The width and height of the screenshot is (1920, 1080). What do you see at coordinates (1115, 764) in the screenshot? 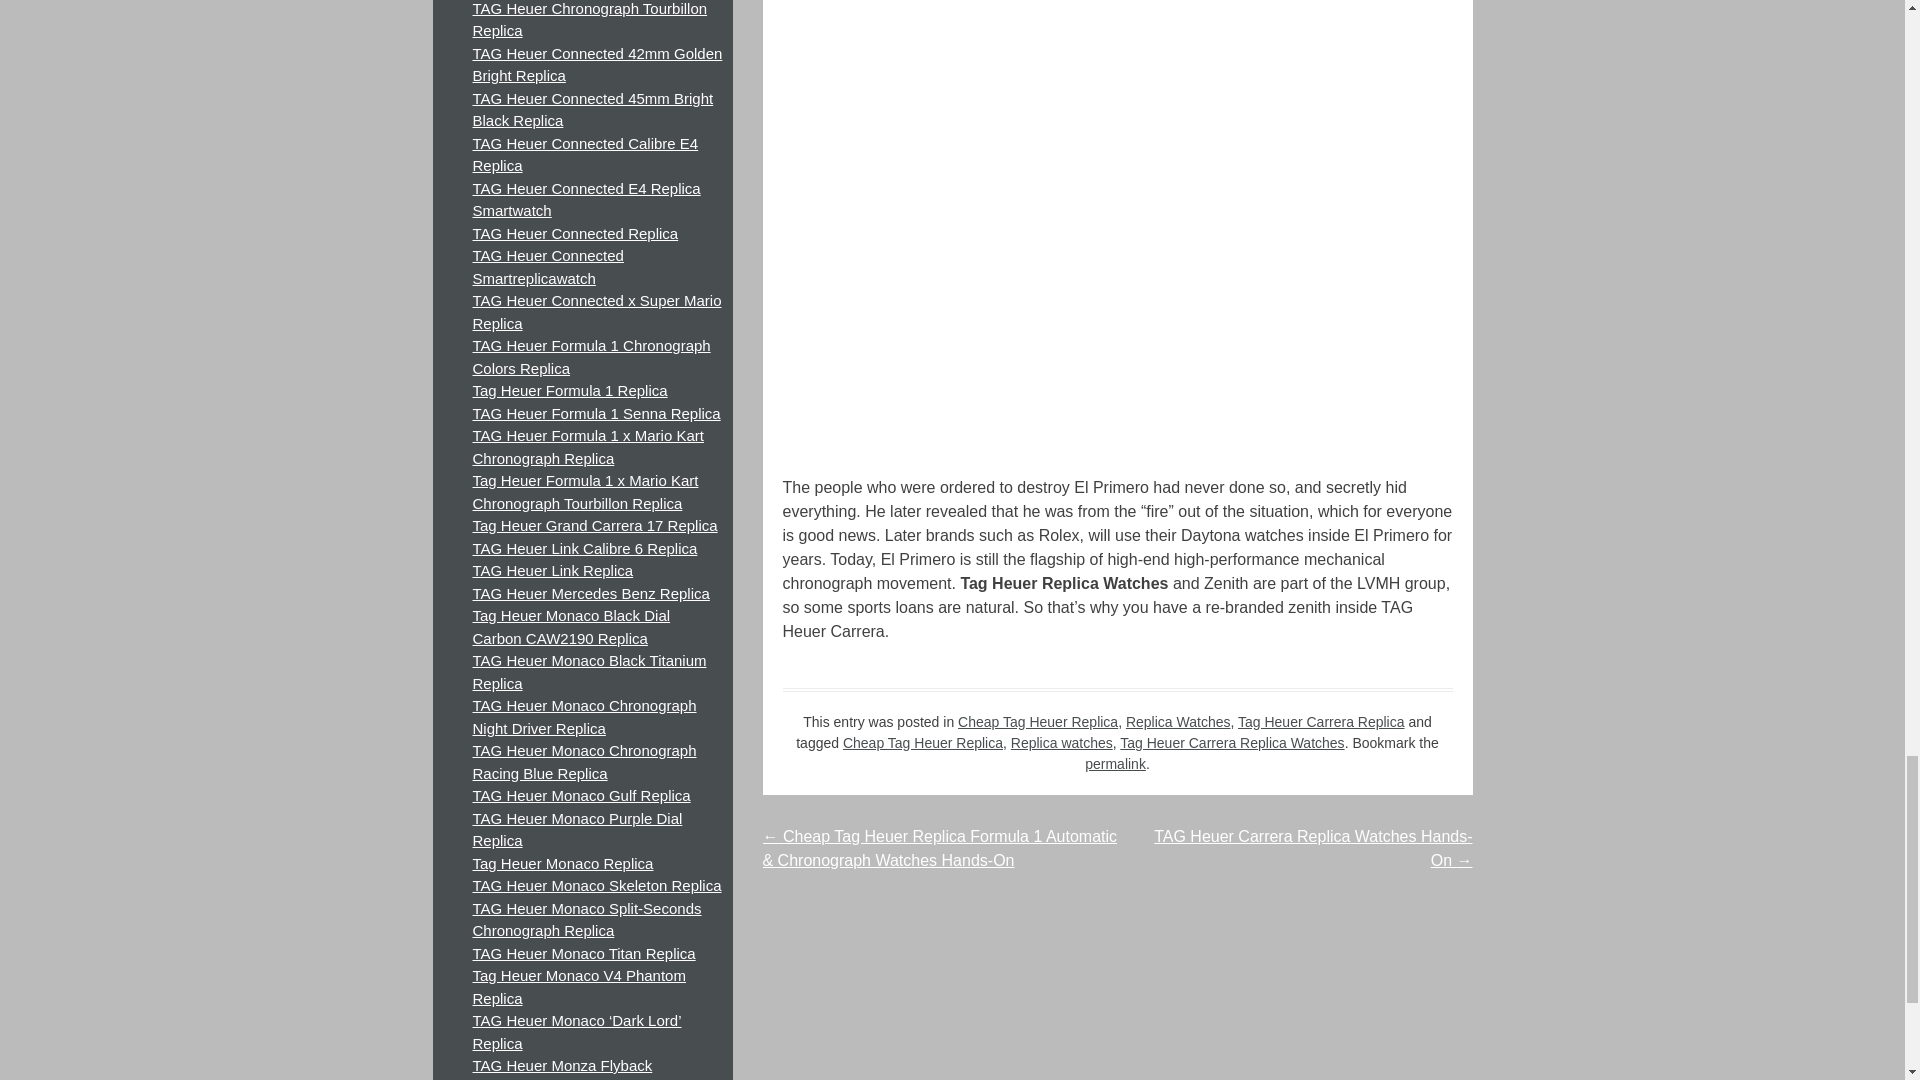
I see `permalink` at bounding box center [1115, 764].